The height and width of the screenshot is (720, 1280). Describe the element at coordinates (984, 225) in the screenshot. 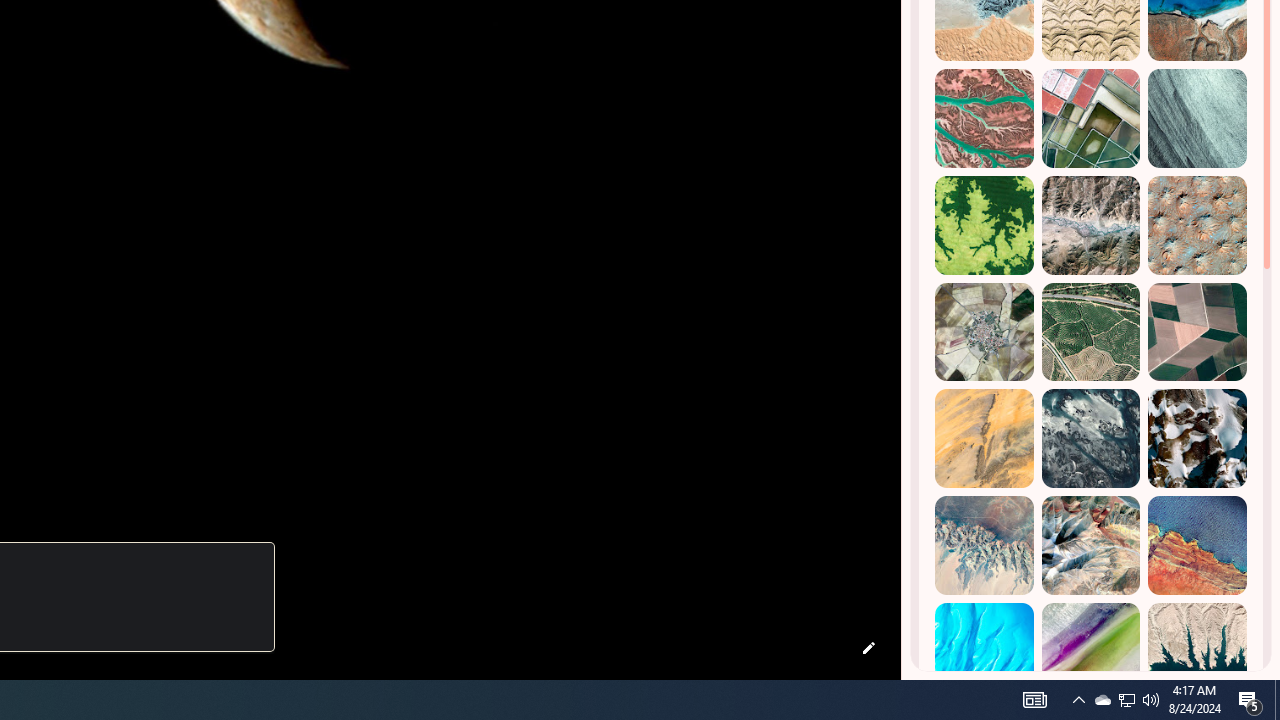

I see `Dekese, DR Congo` at that location.